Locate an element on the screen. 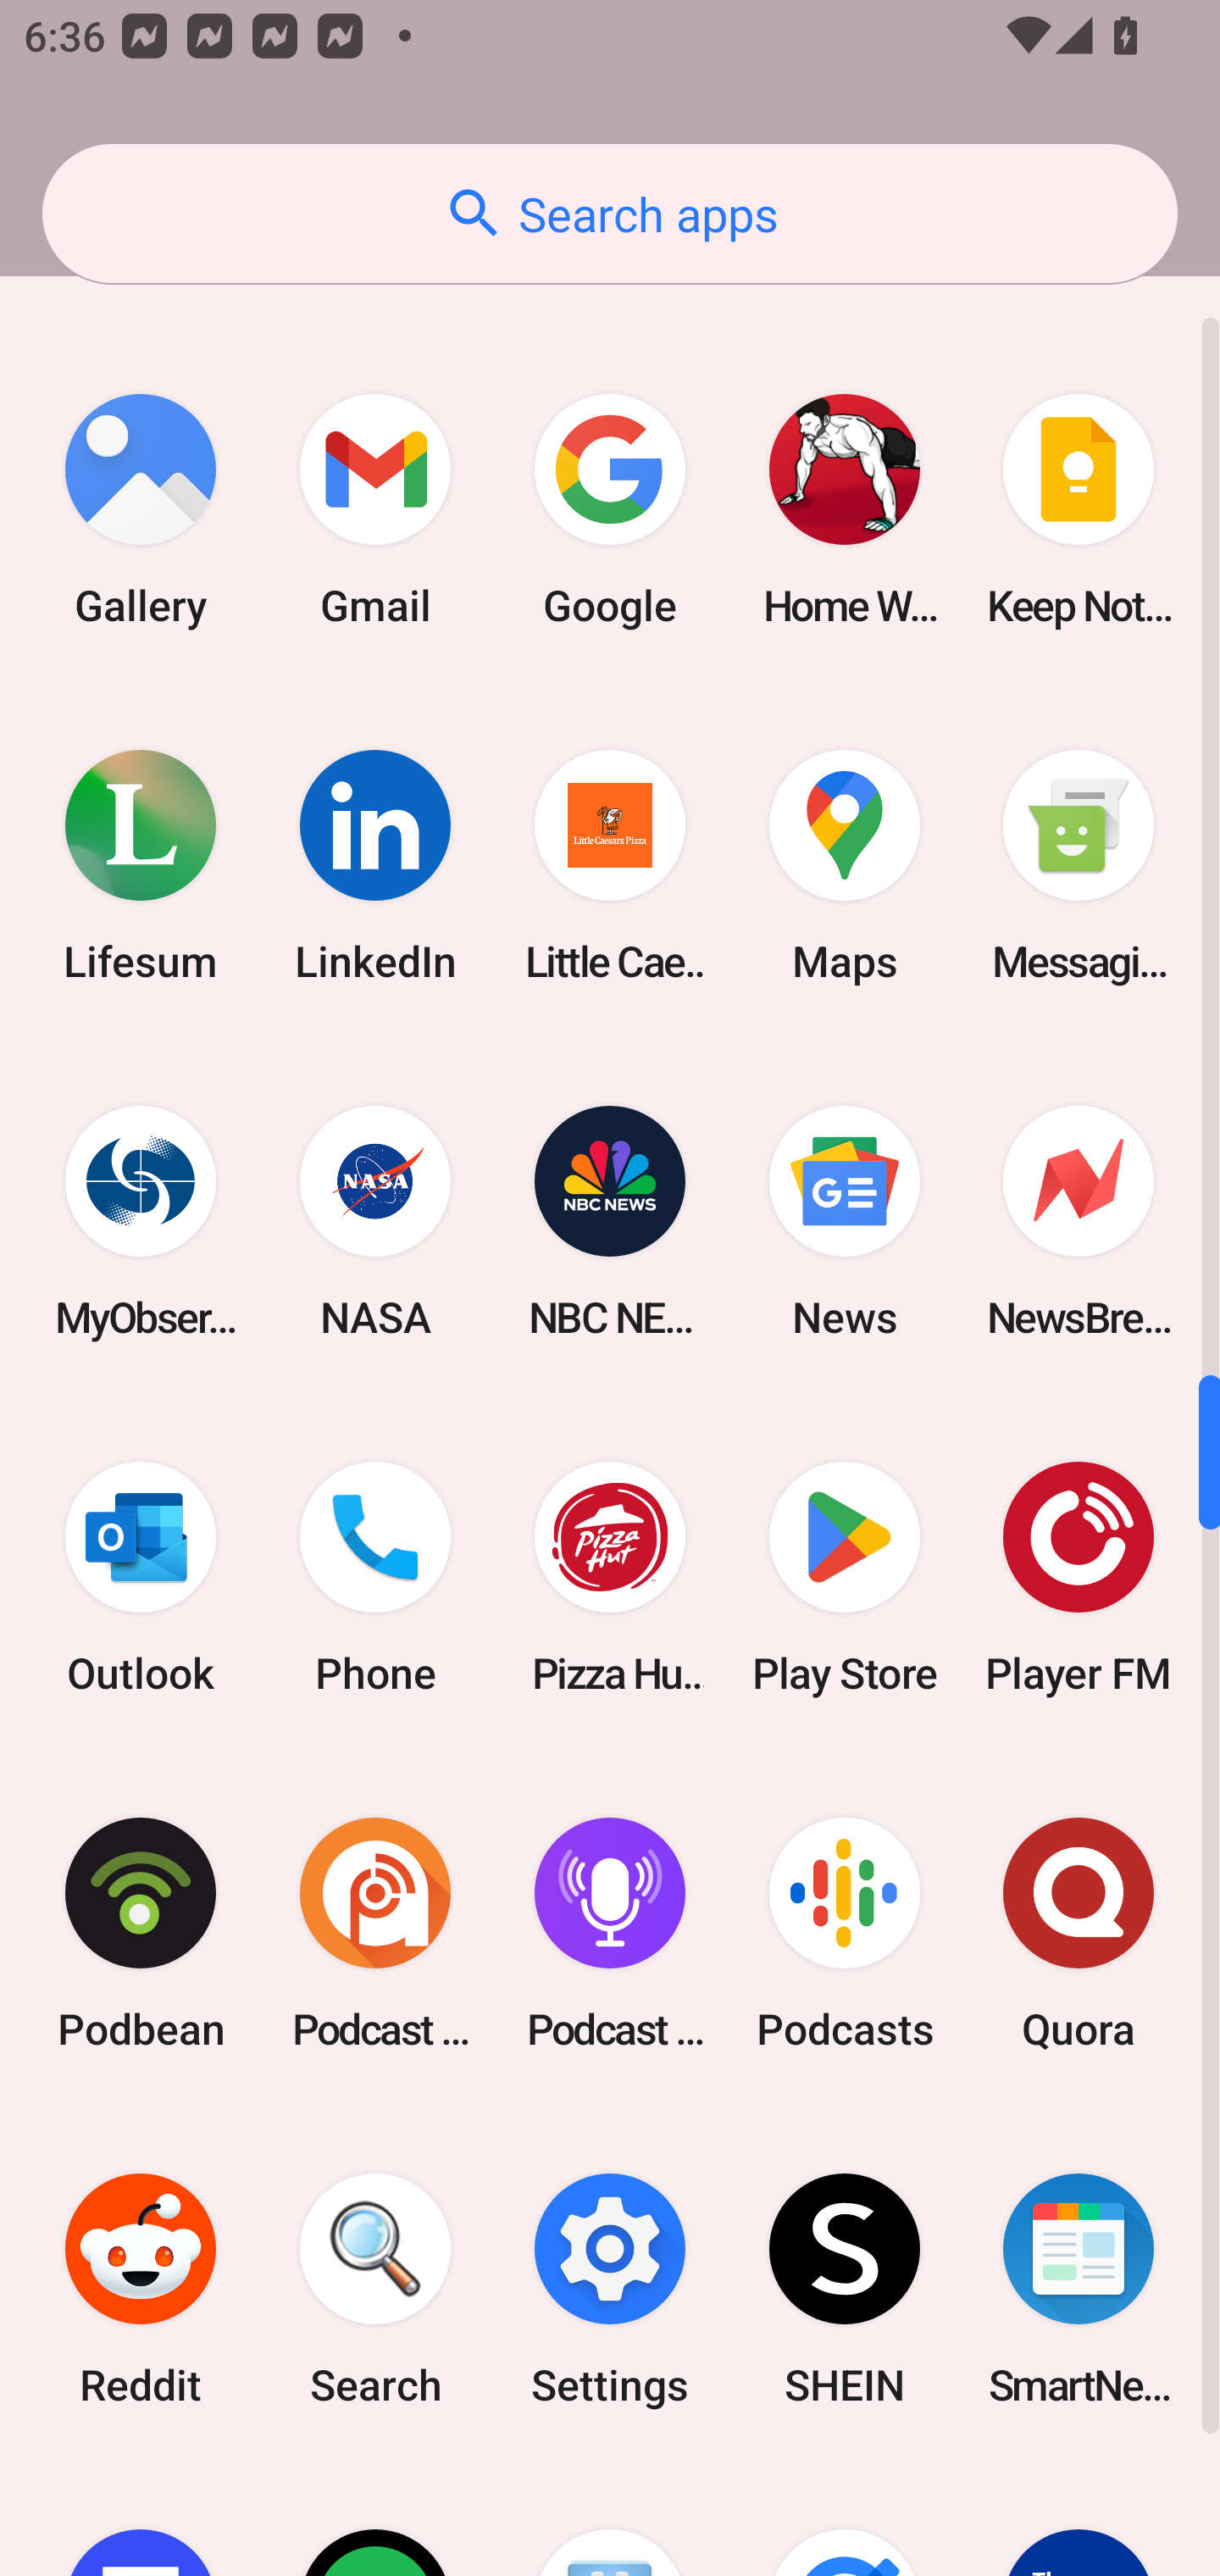 The width and height of the screenshot is (1220, 2576). Podbean is located at coordinates (141, 1934).